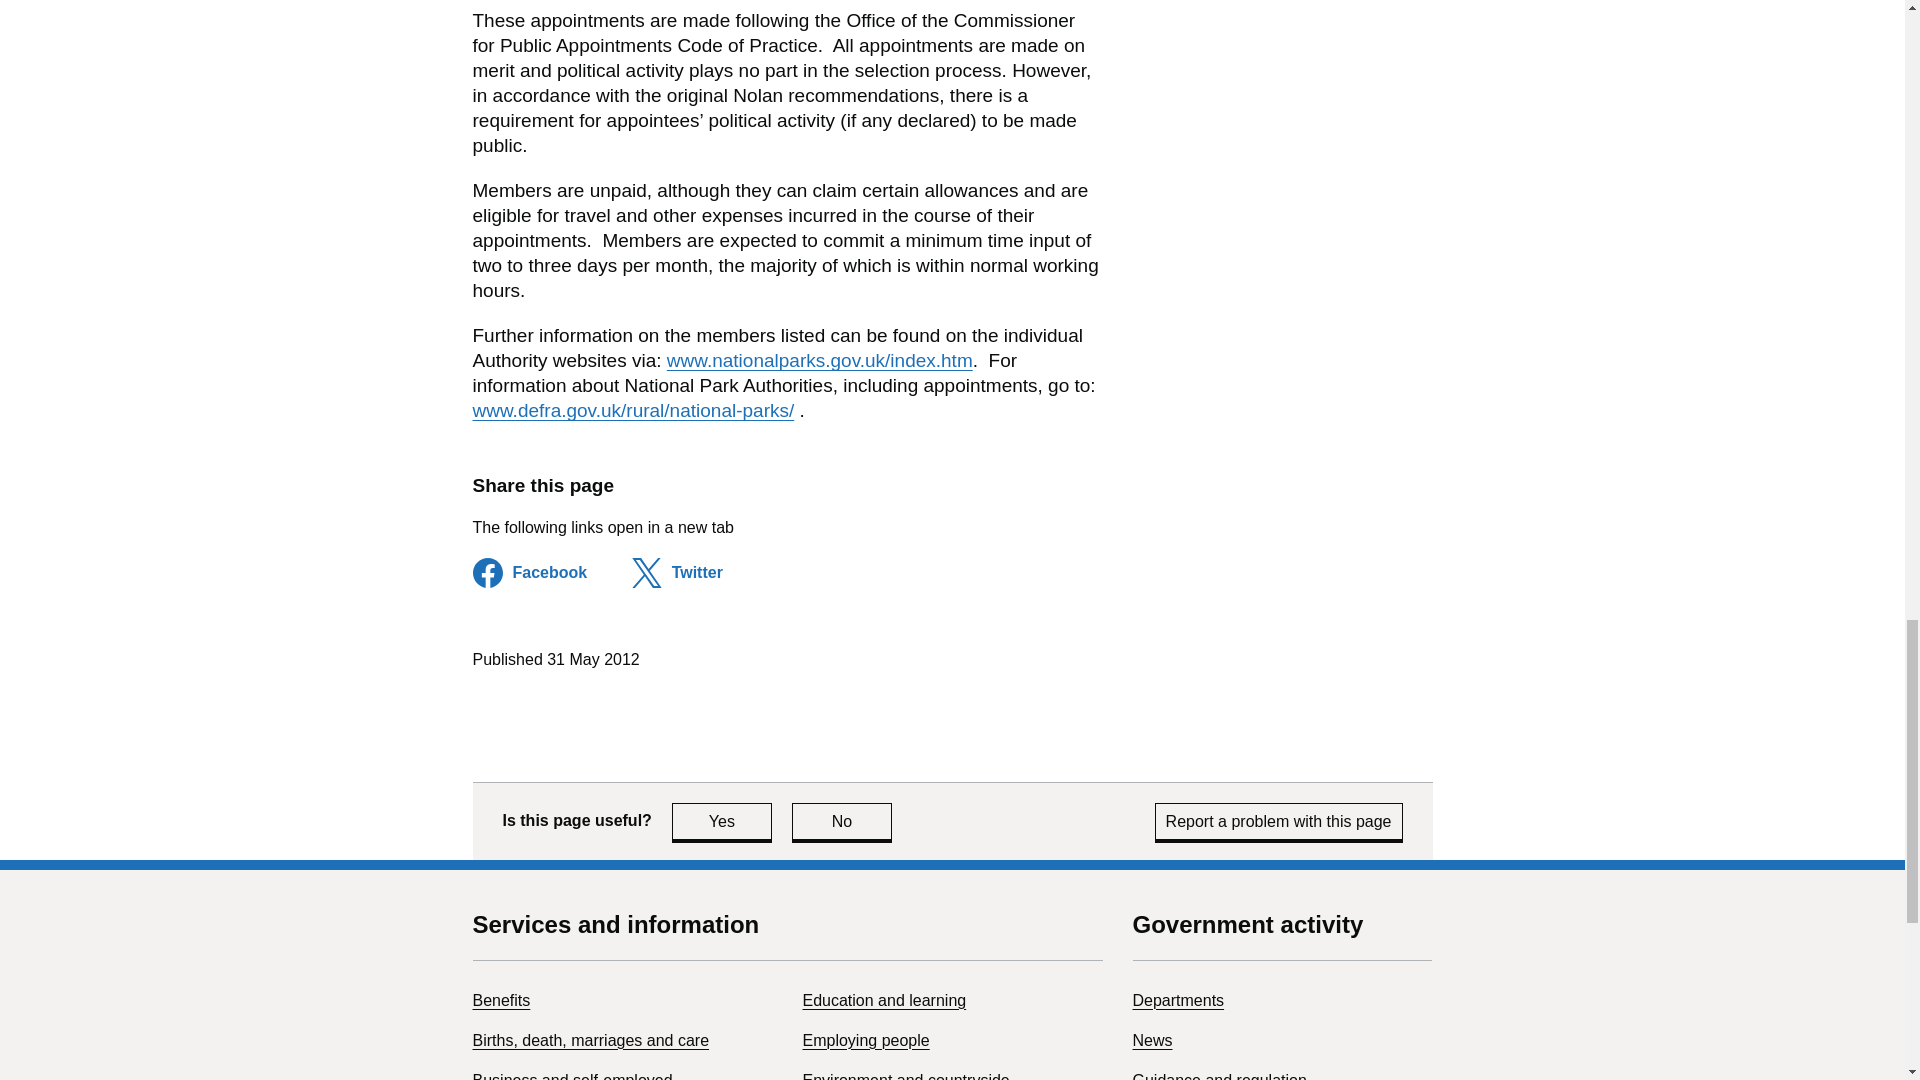 The height and width of the screenshot is (1080, 1920). I want to click on Business and self-employed, so click(500, 1000).